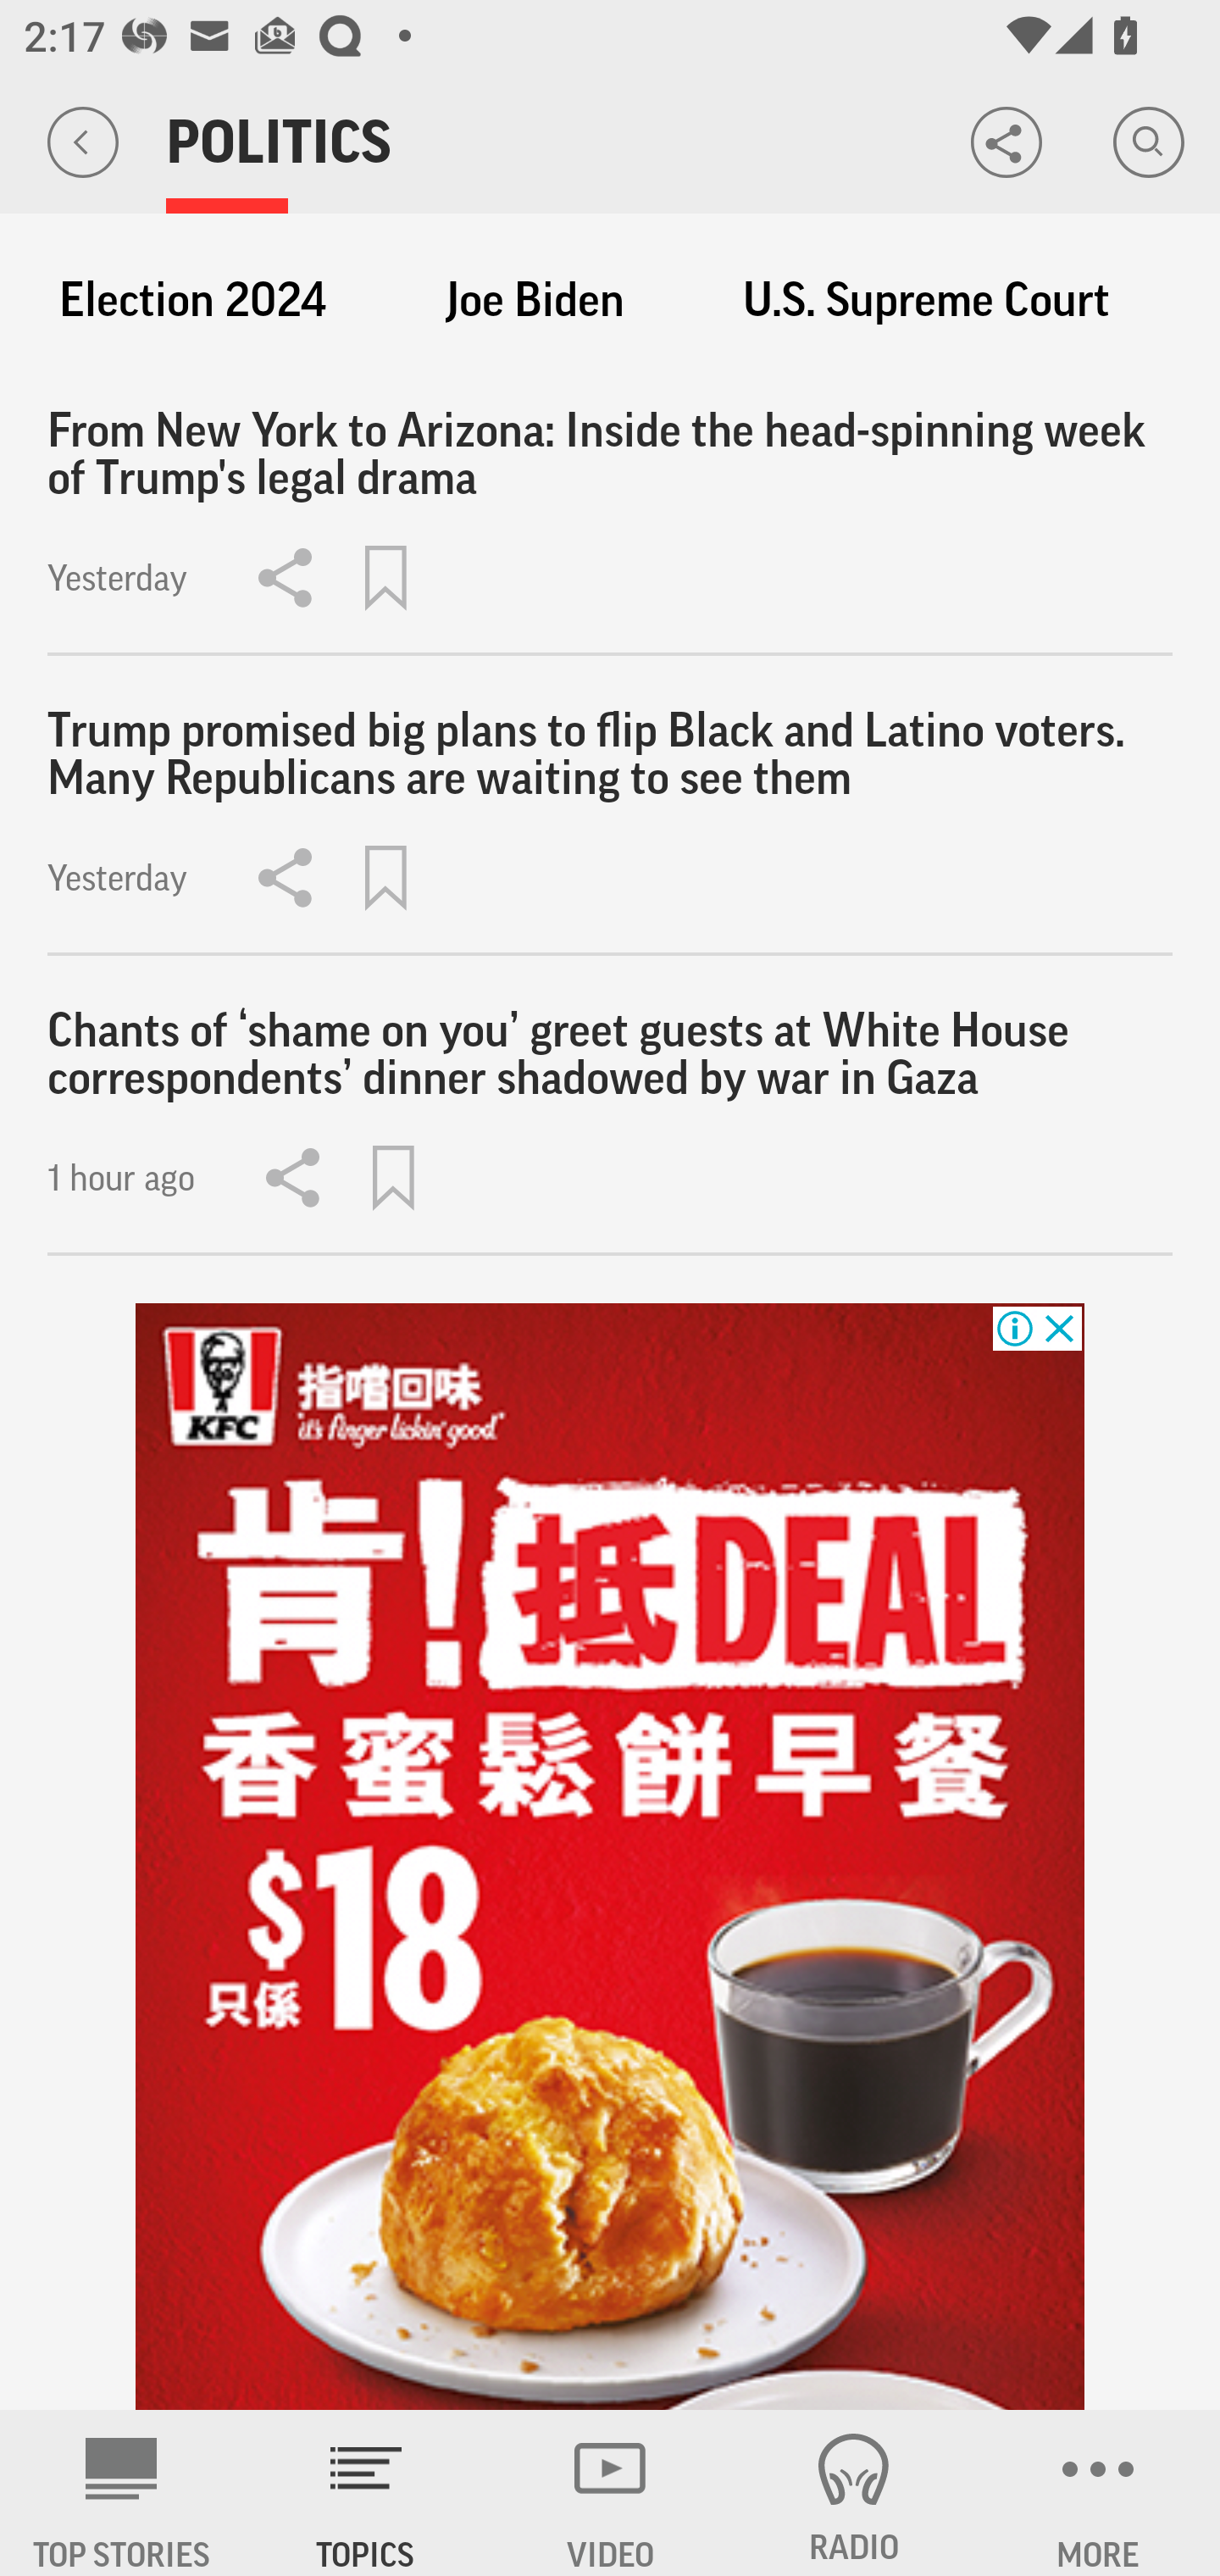 The image size is (1220, 2576). I want to click on Joe Biden, so click(535, 300).